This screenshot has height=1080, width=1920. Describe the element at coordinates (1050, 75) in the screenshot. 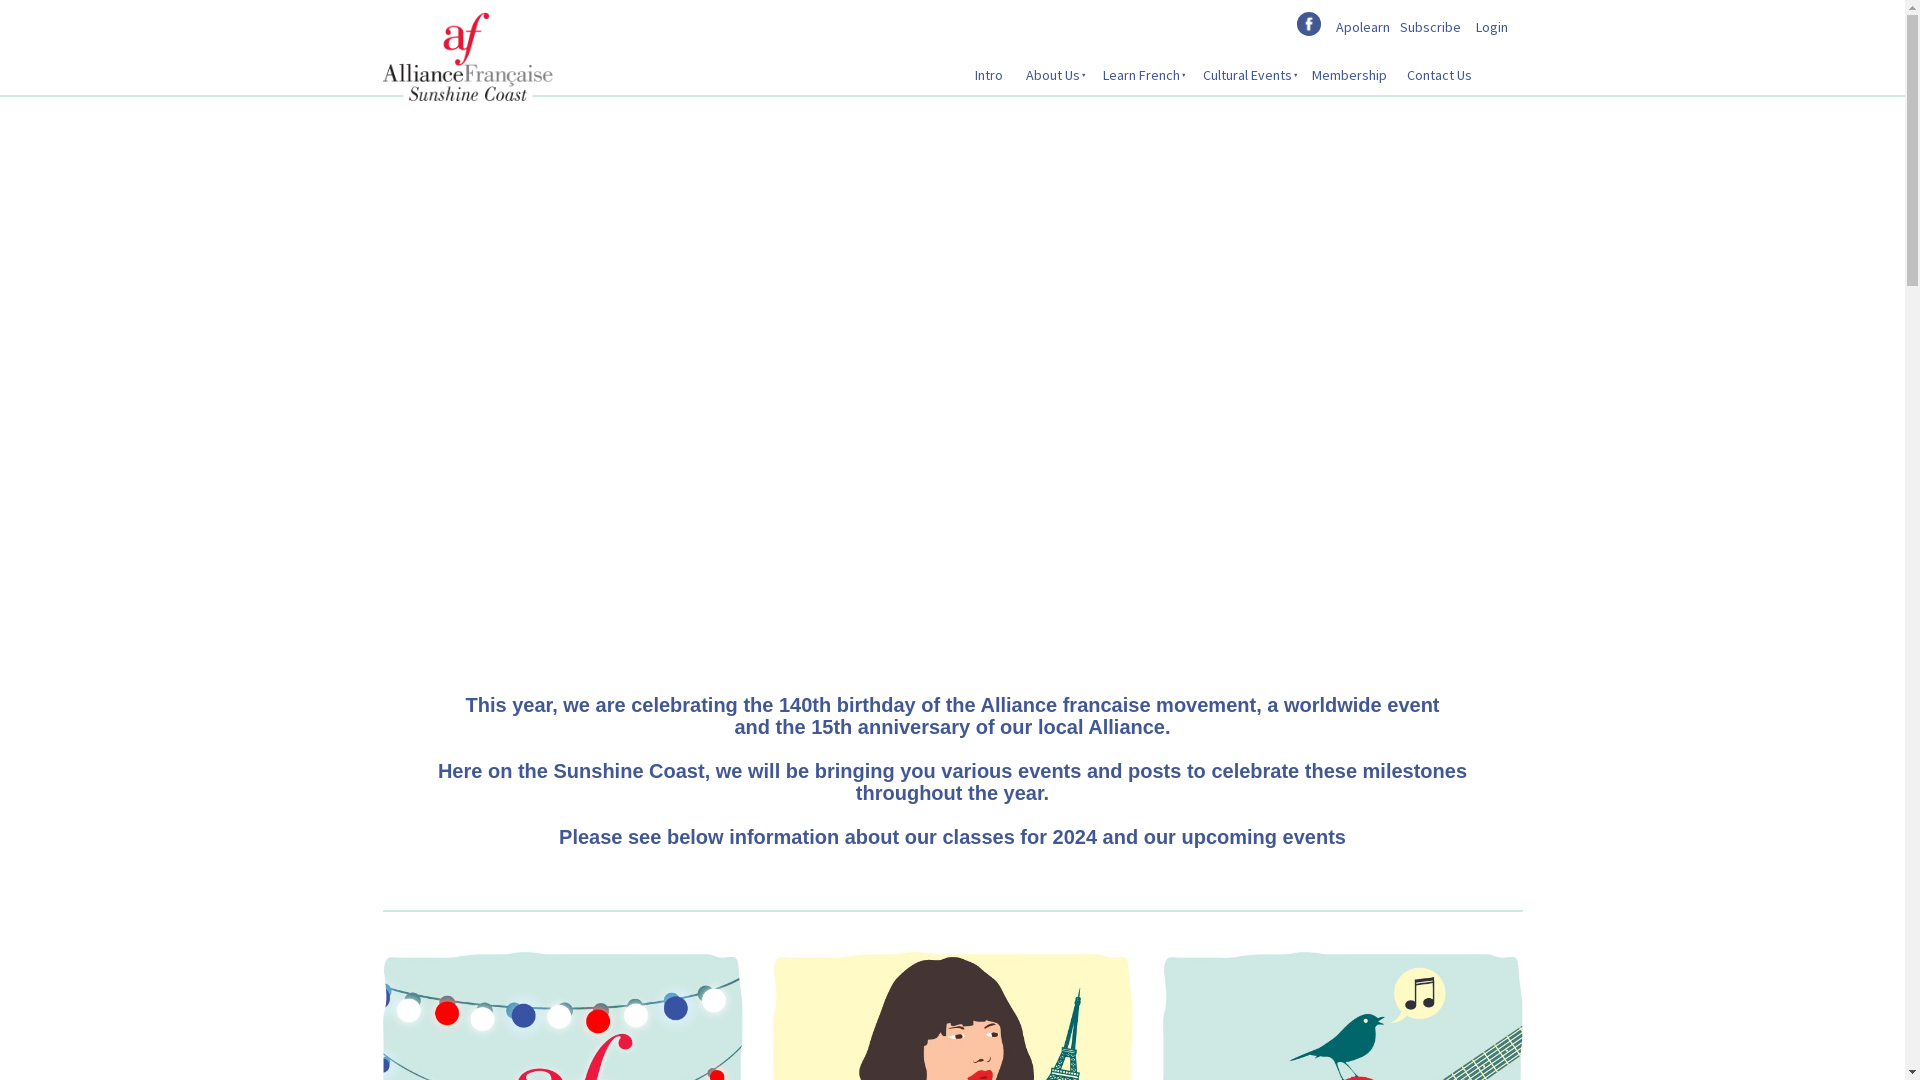

I see `About Us` at that location.